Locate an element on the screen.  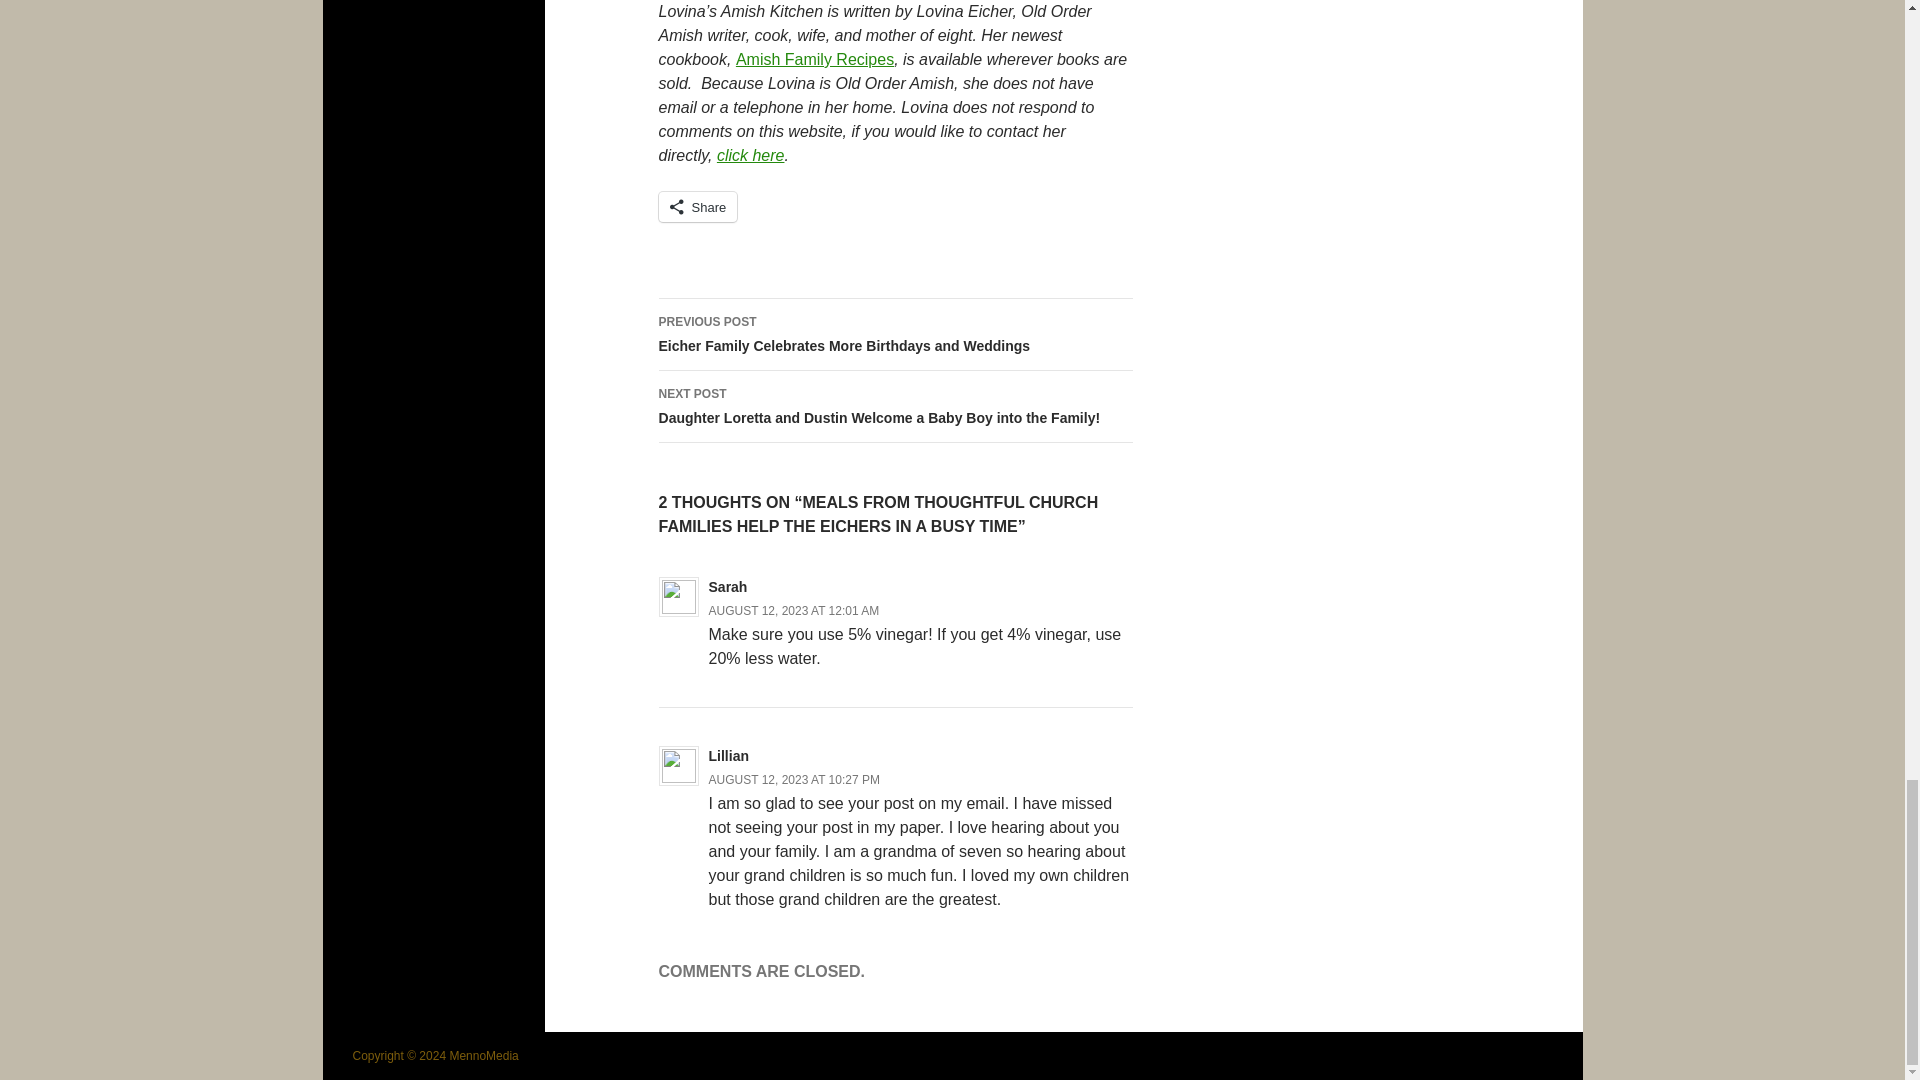
click here is located at coordinates (750, 155).